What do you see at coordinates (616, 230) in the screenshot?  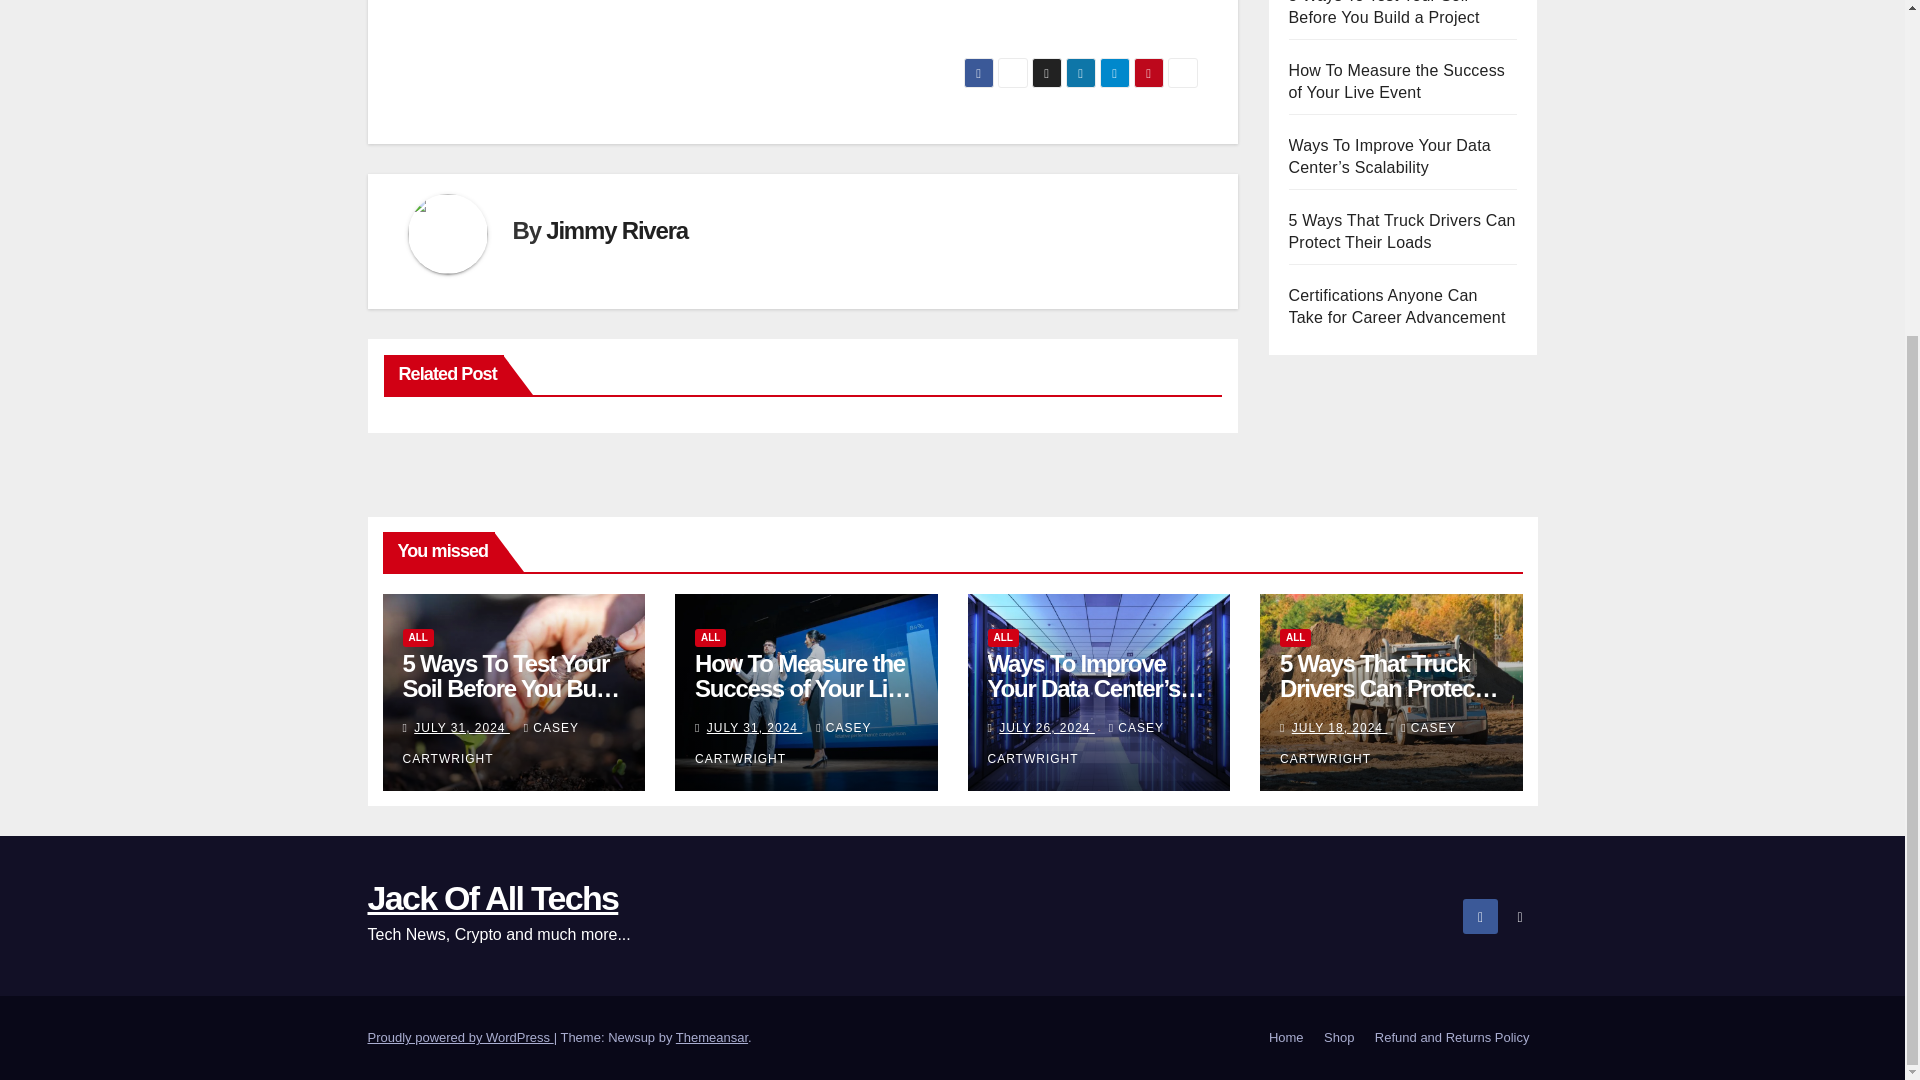 I see `Jimmy Rivera` at bounding box center [616, 230].